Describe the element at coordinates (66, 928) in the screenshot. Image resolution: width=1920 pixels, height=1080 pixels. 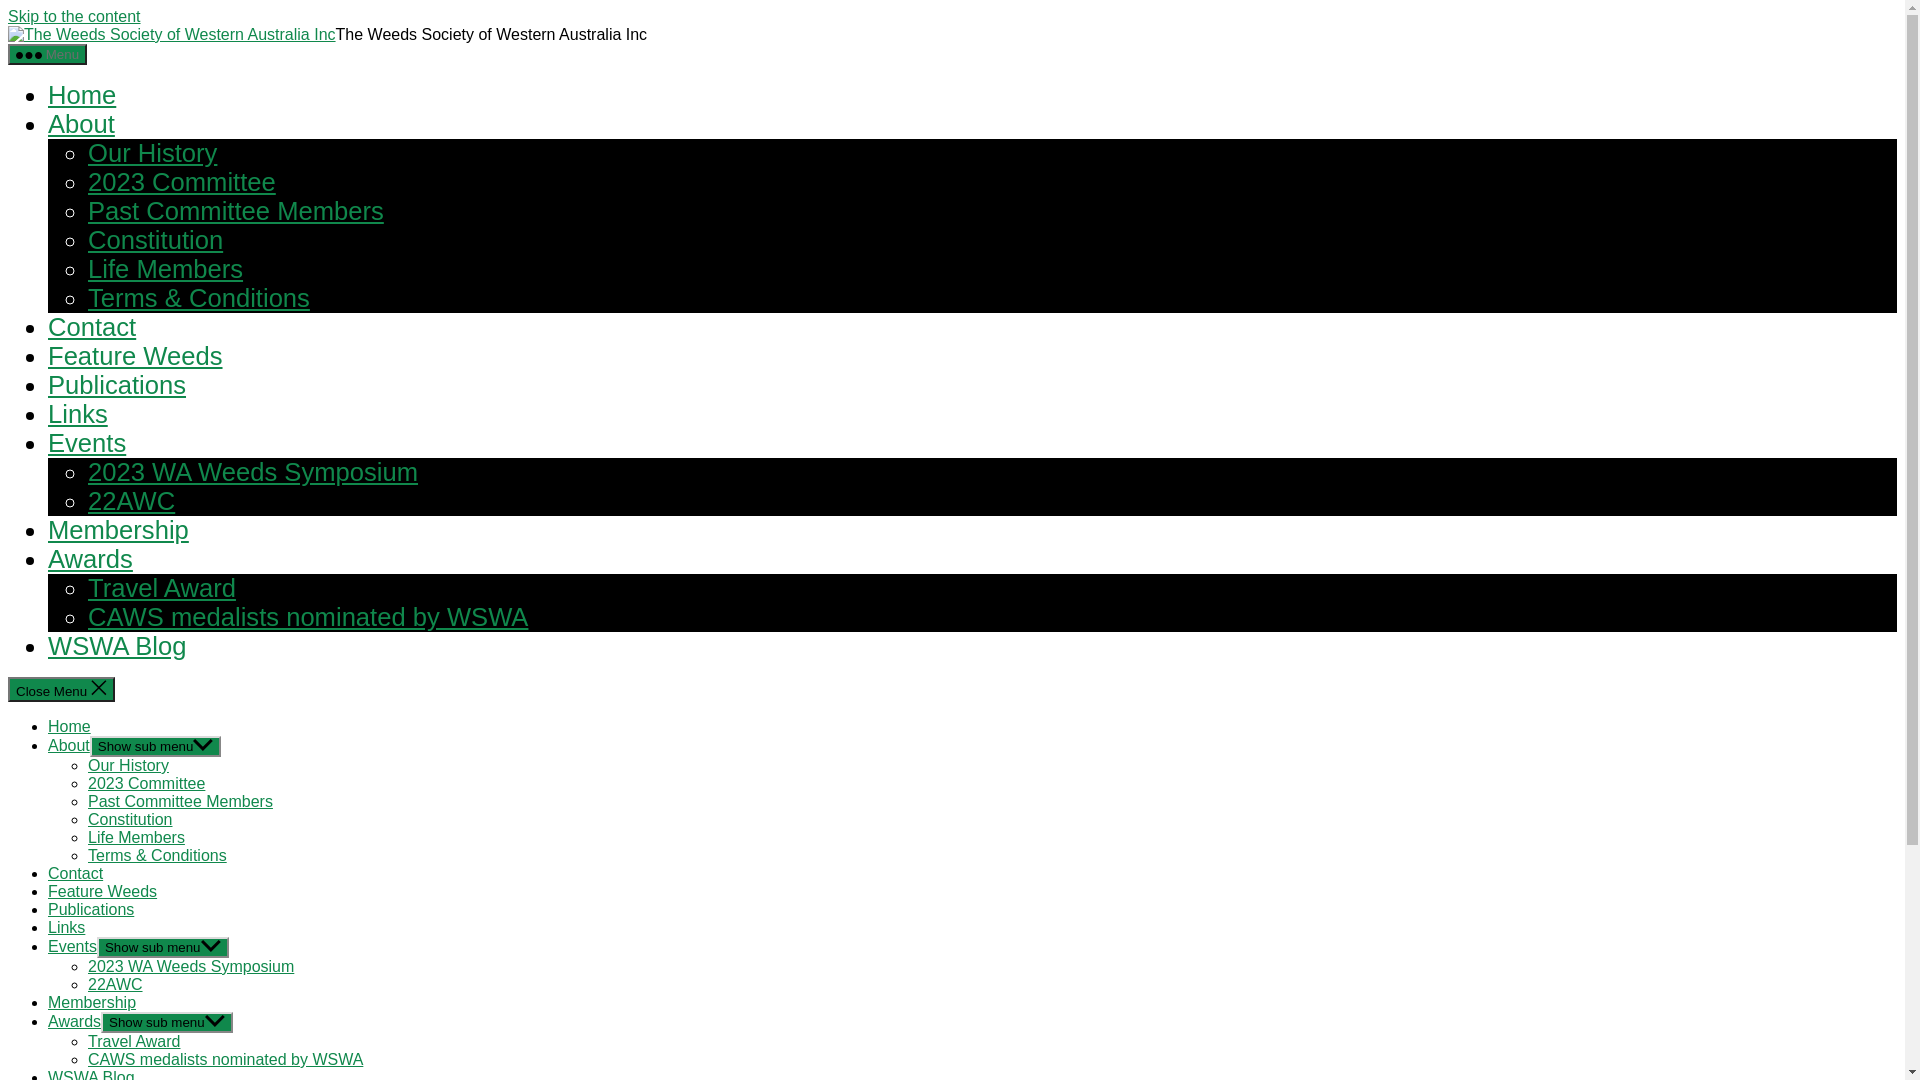
I see `Links` at that location.